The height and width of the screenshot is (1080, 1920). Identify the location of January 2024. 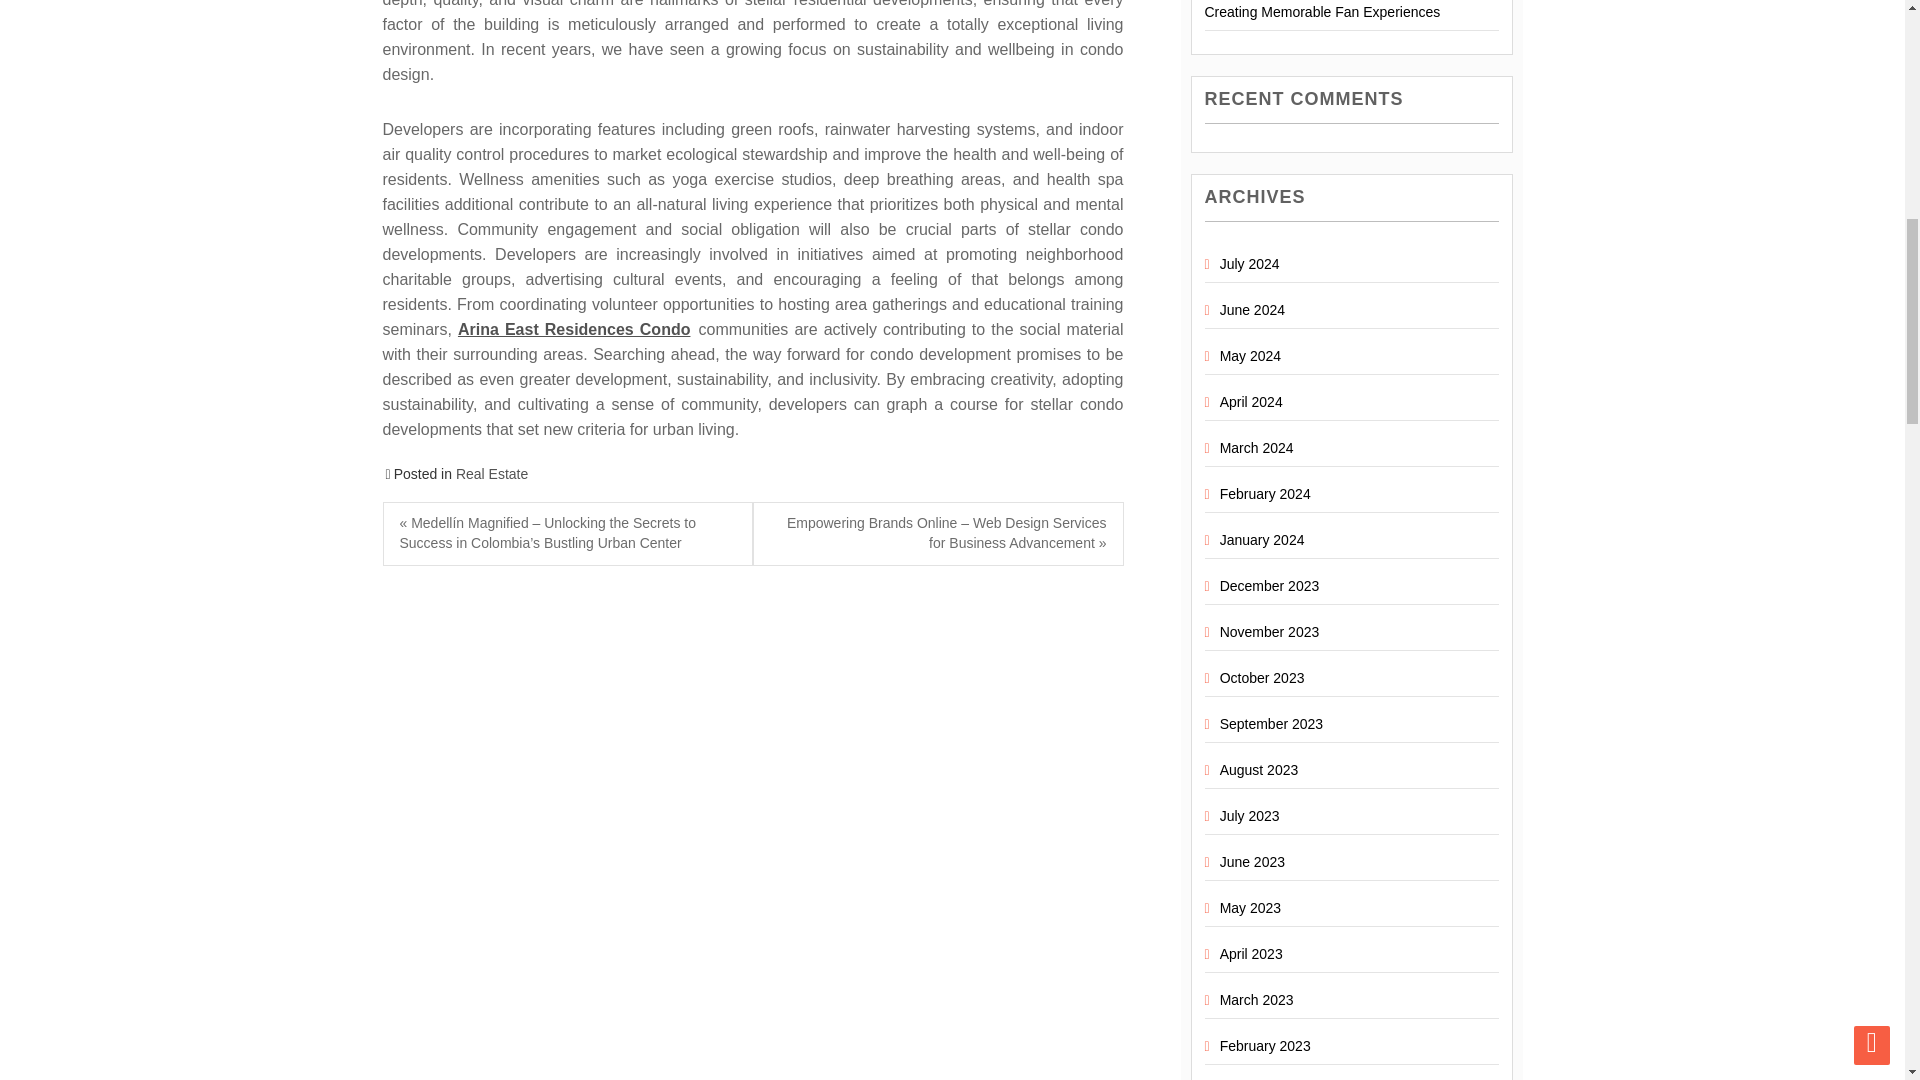
(1262, 540).